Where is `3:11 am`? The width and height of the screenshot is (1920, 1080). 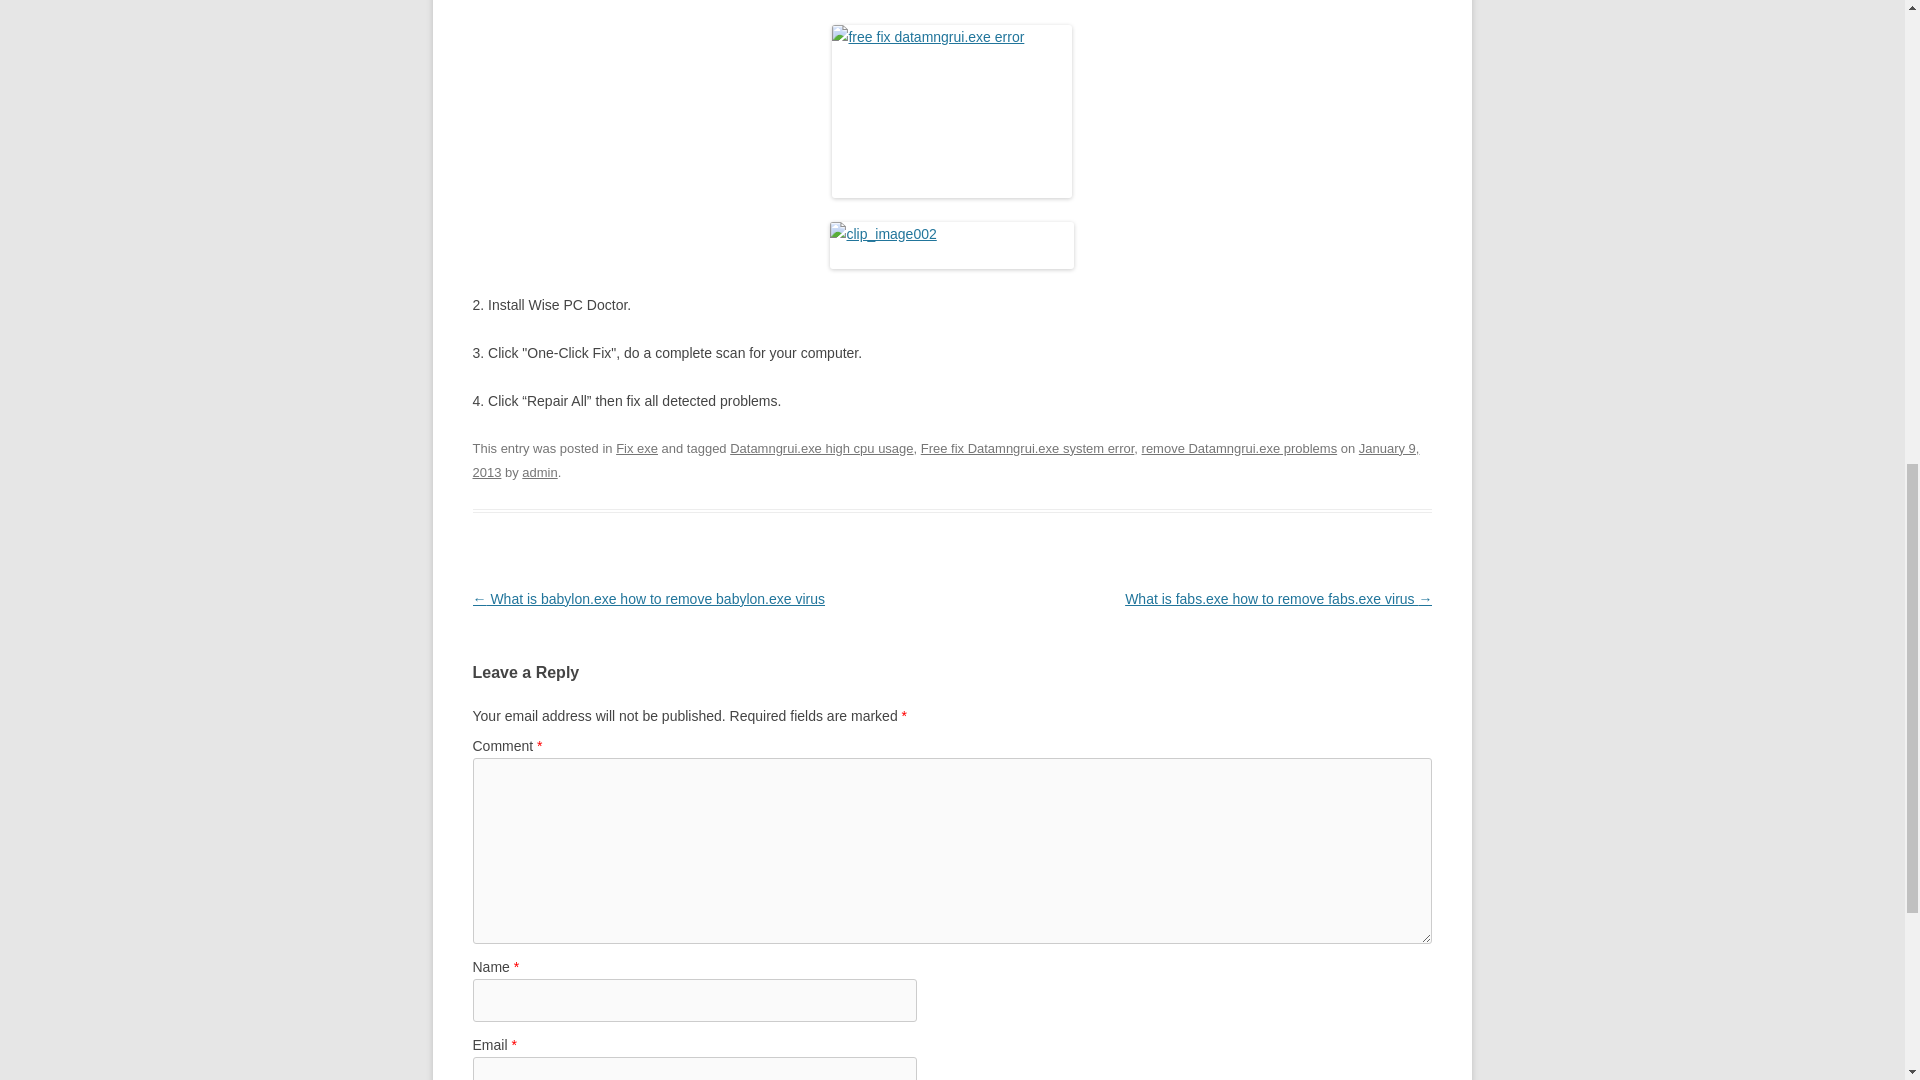 3:11 am is located at coordinates (945, 460).